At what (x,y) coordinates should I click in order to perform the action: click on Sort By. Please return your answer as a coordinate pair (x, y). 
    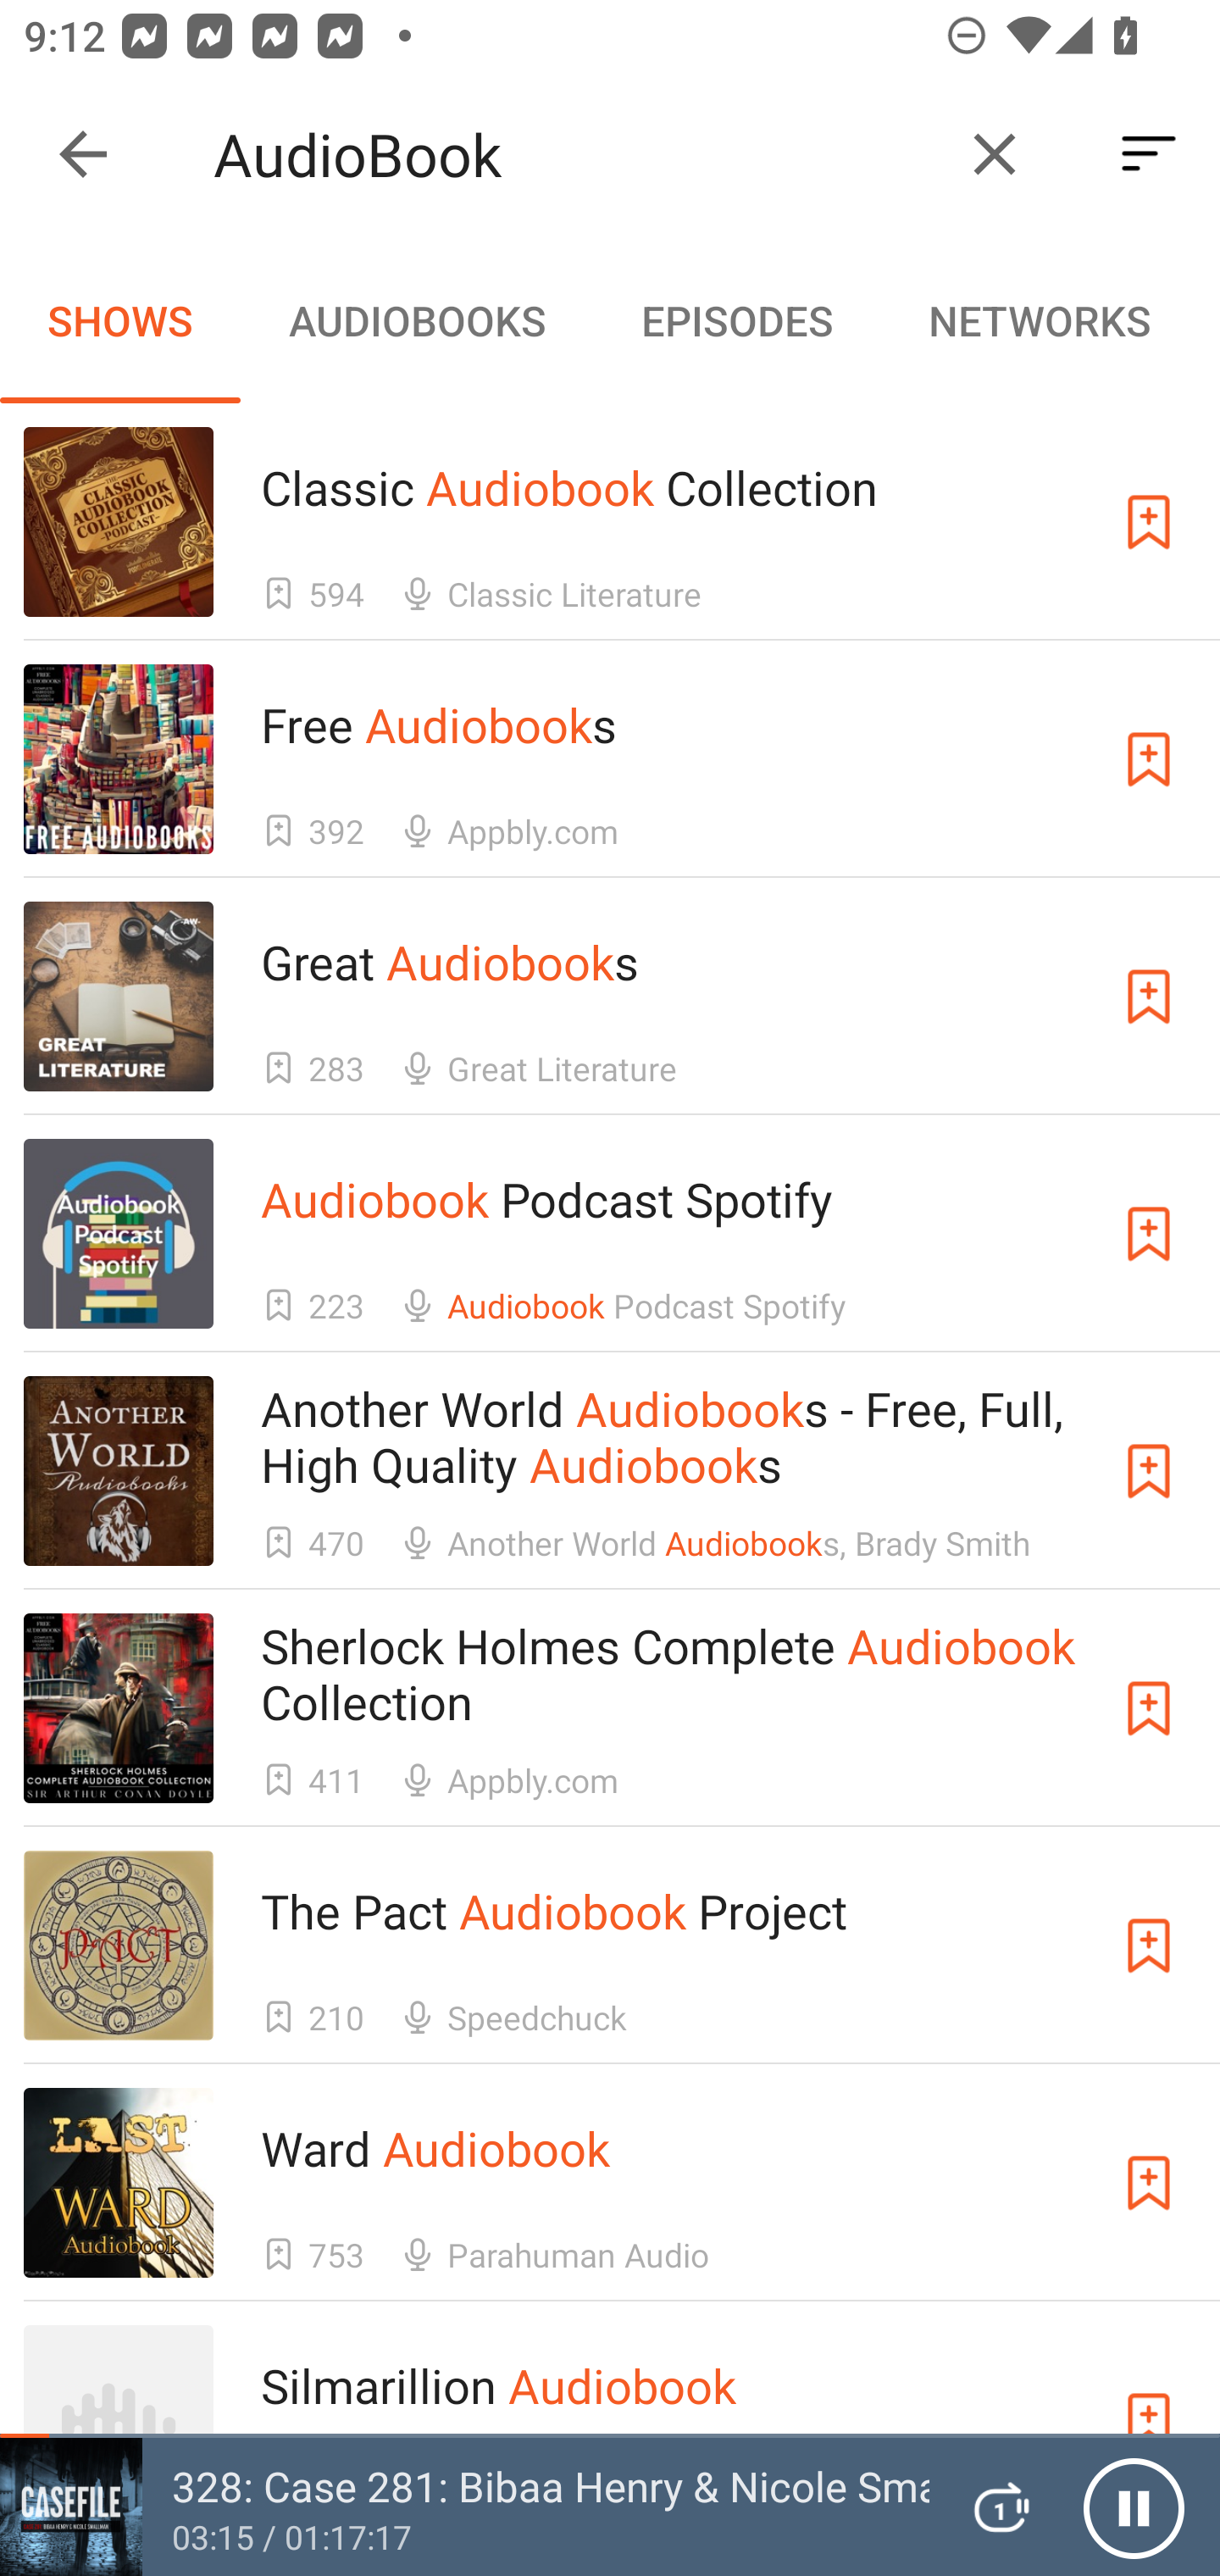
    Looking at the image, I should click on (1149, 154).